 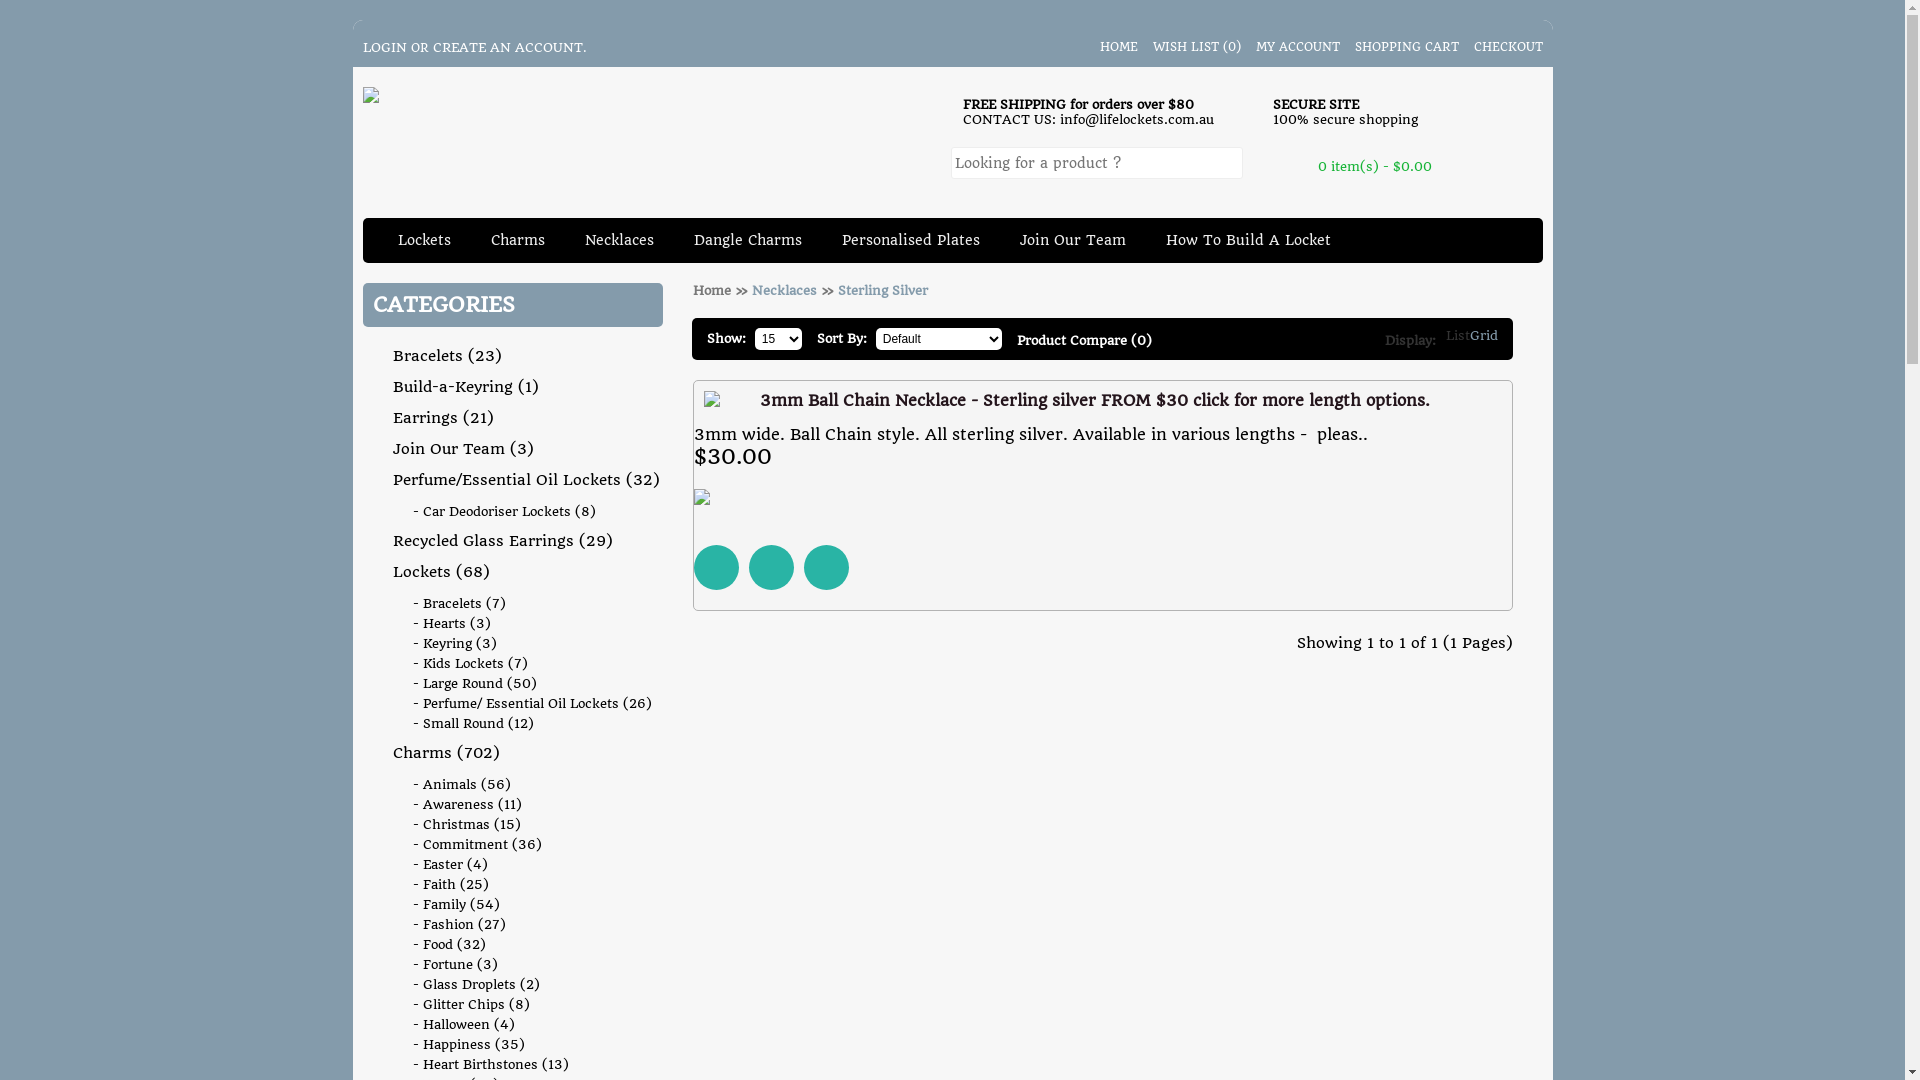 What do you see at coordinates (534, 924) in the screenshot?
I see `- Fashion (27)` at bounding box center [534, 924].